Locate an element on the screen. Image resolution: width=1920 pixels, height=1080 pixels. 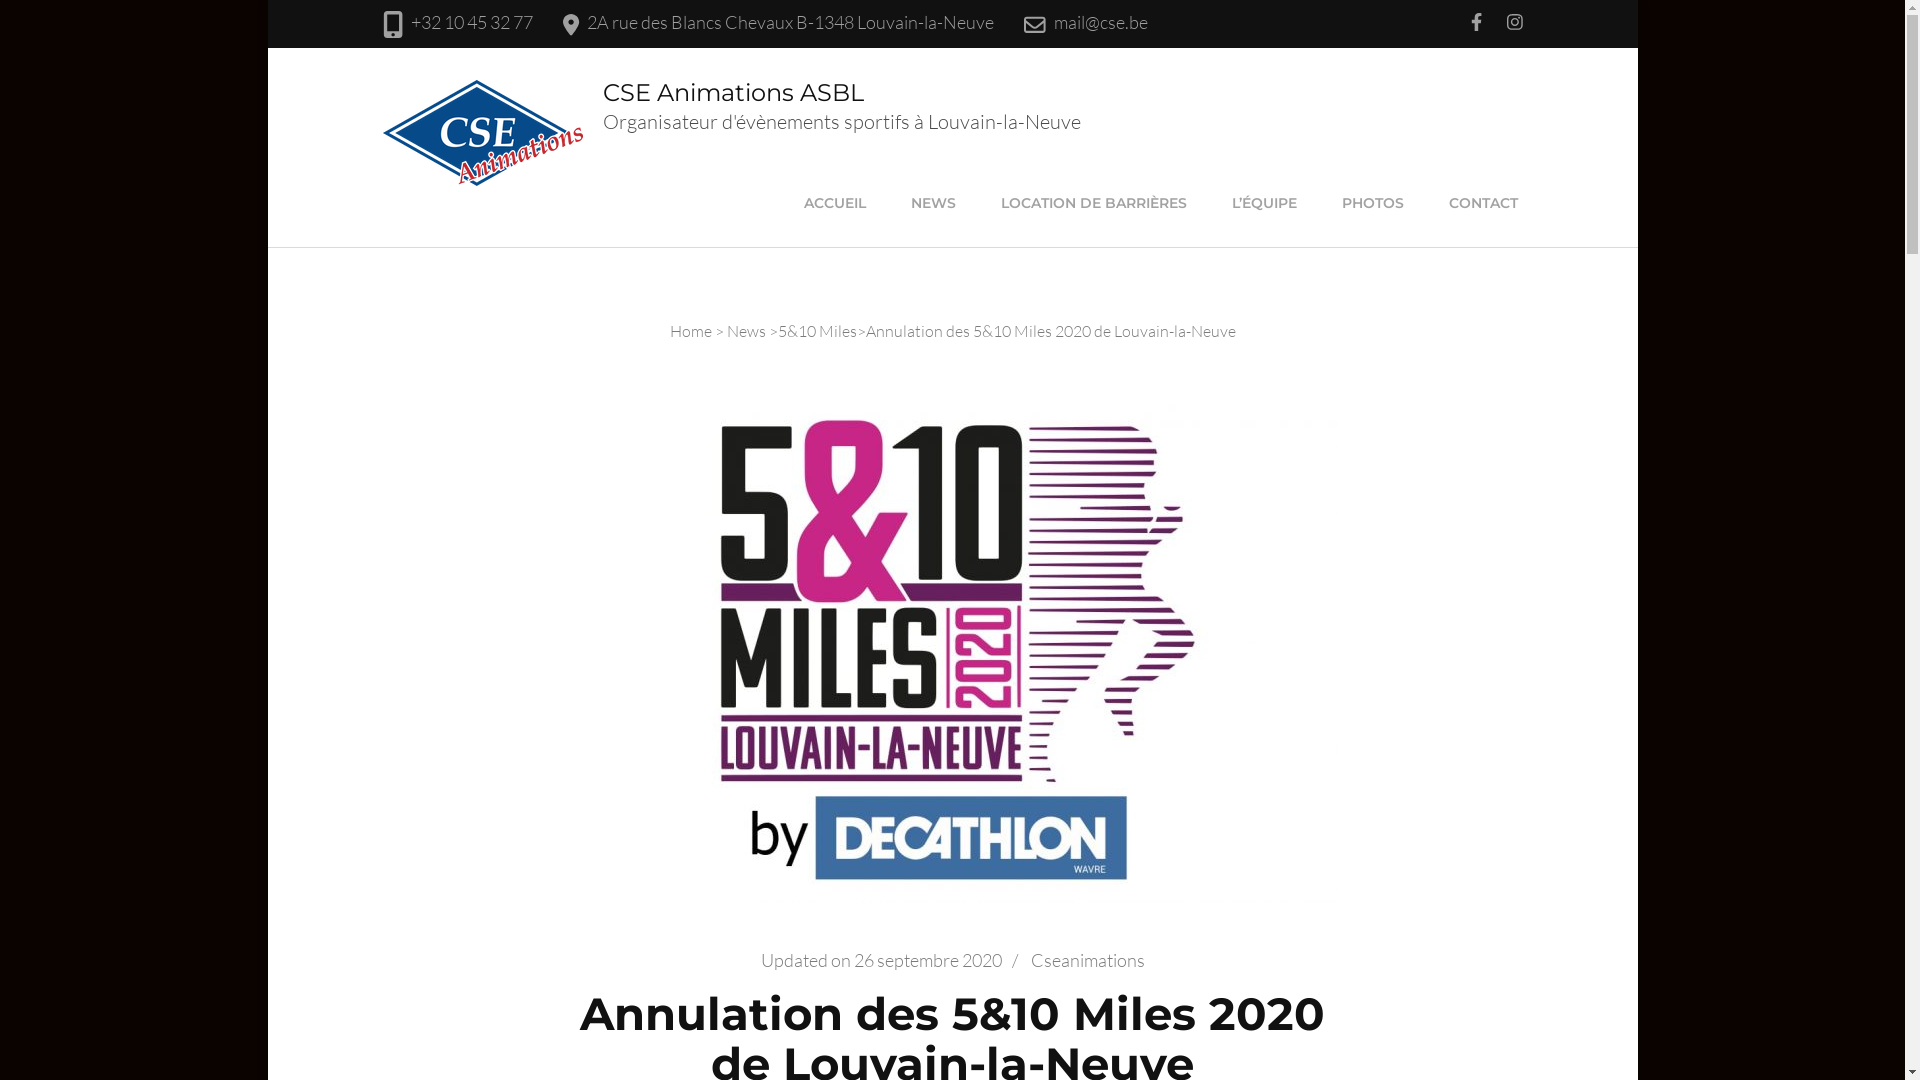
News is located at coordinates (746, 331).